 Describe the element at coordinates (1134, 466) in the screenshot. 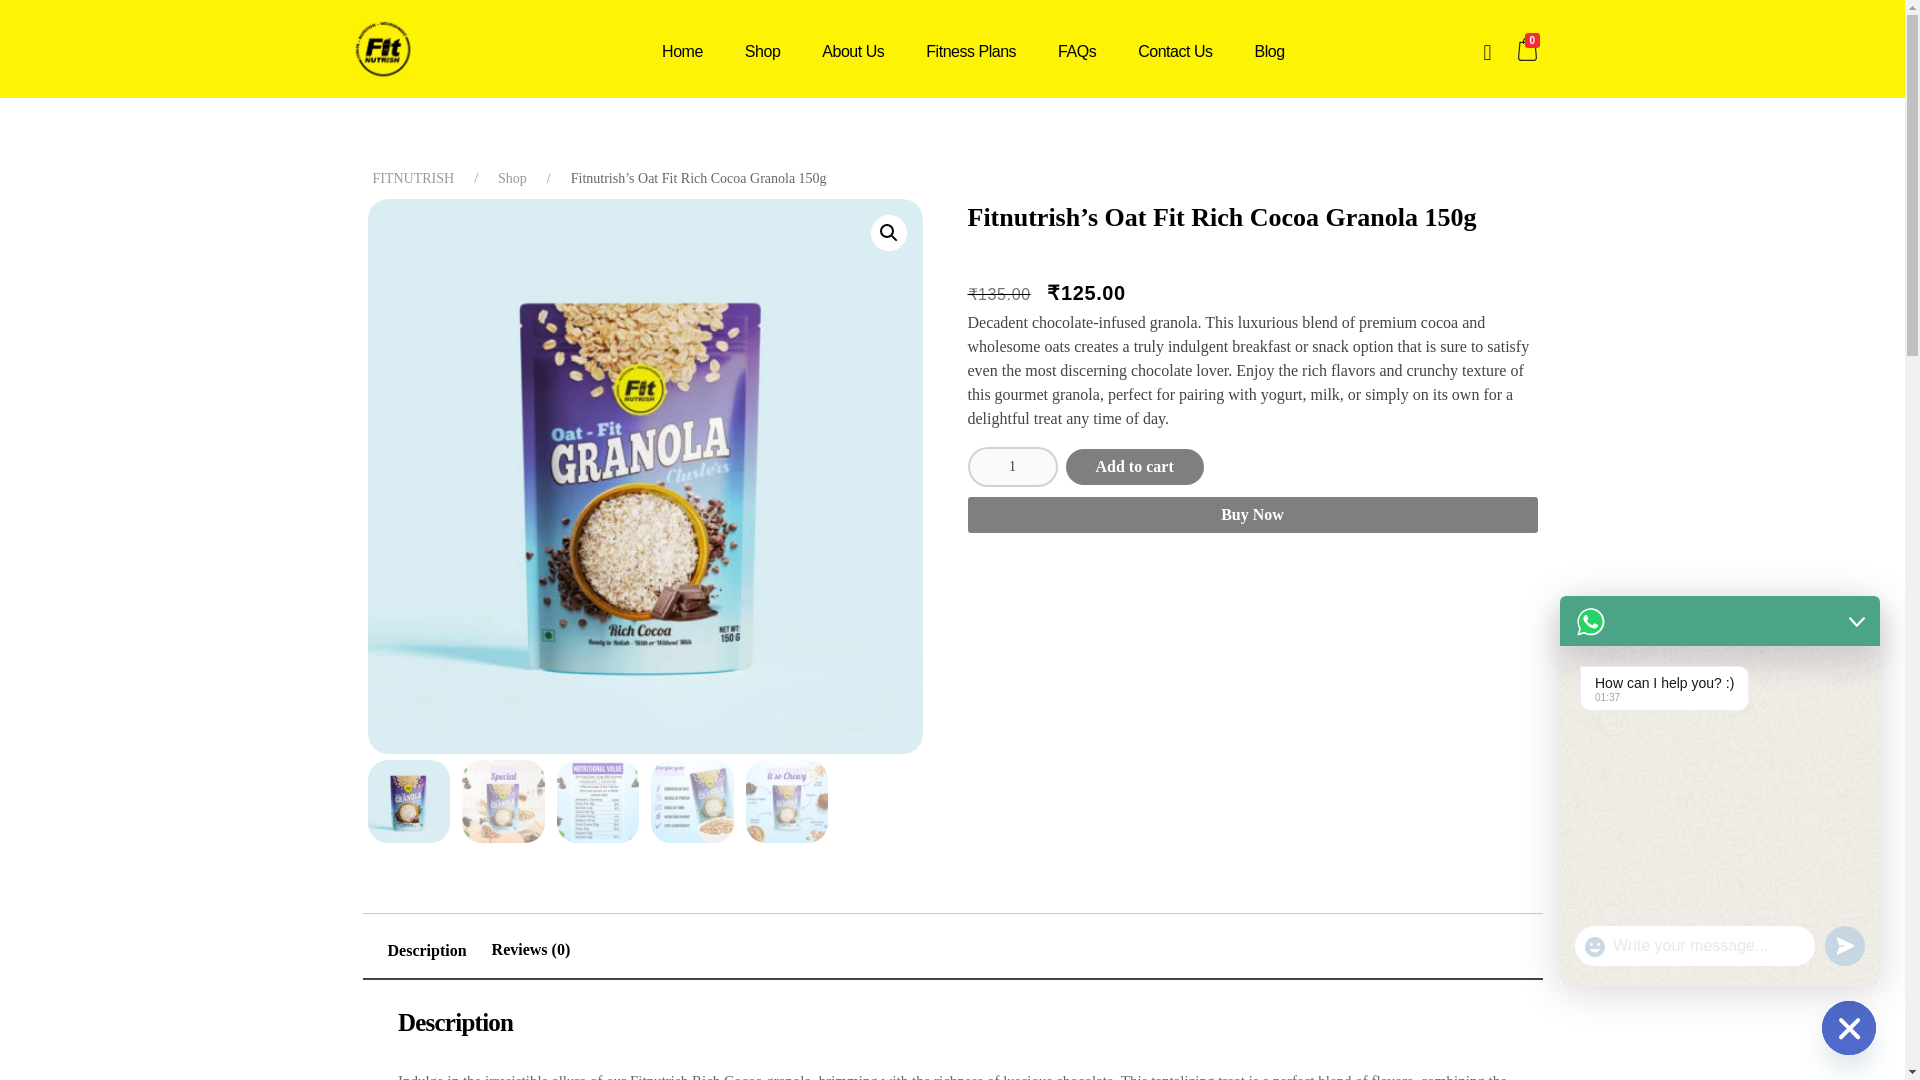

I see `Add to cart` at that location.